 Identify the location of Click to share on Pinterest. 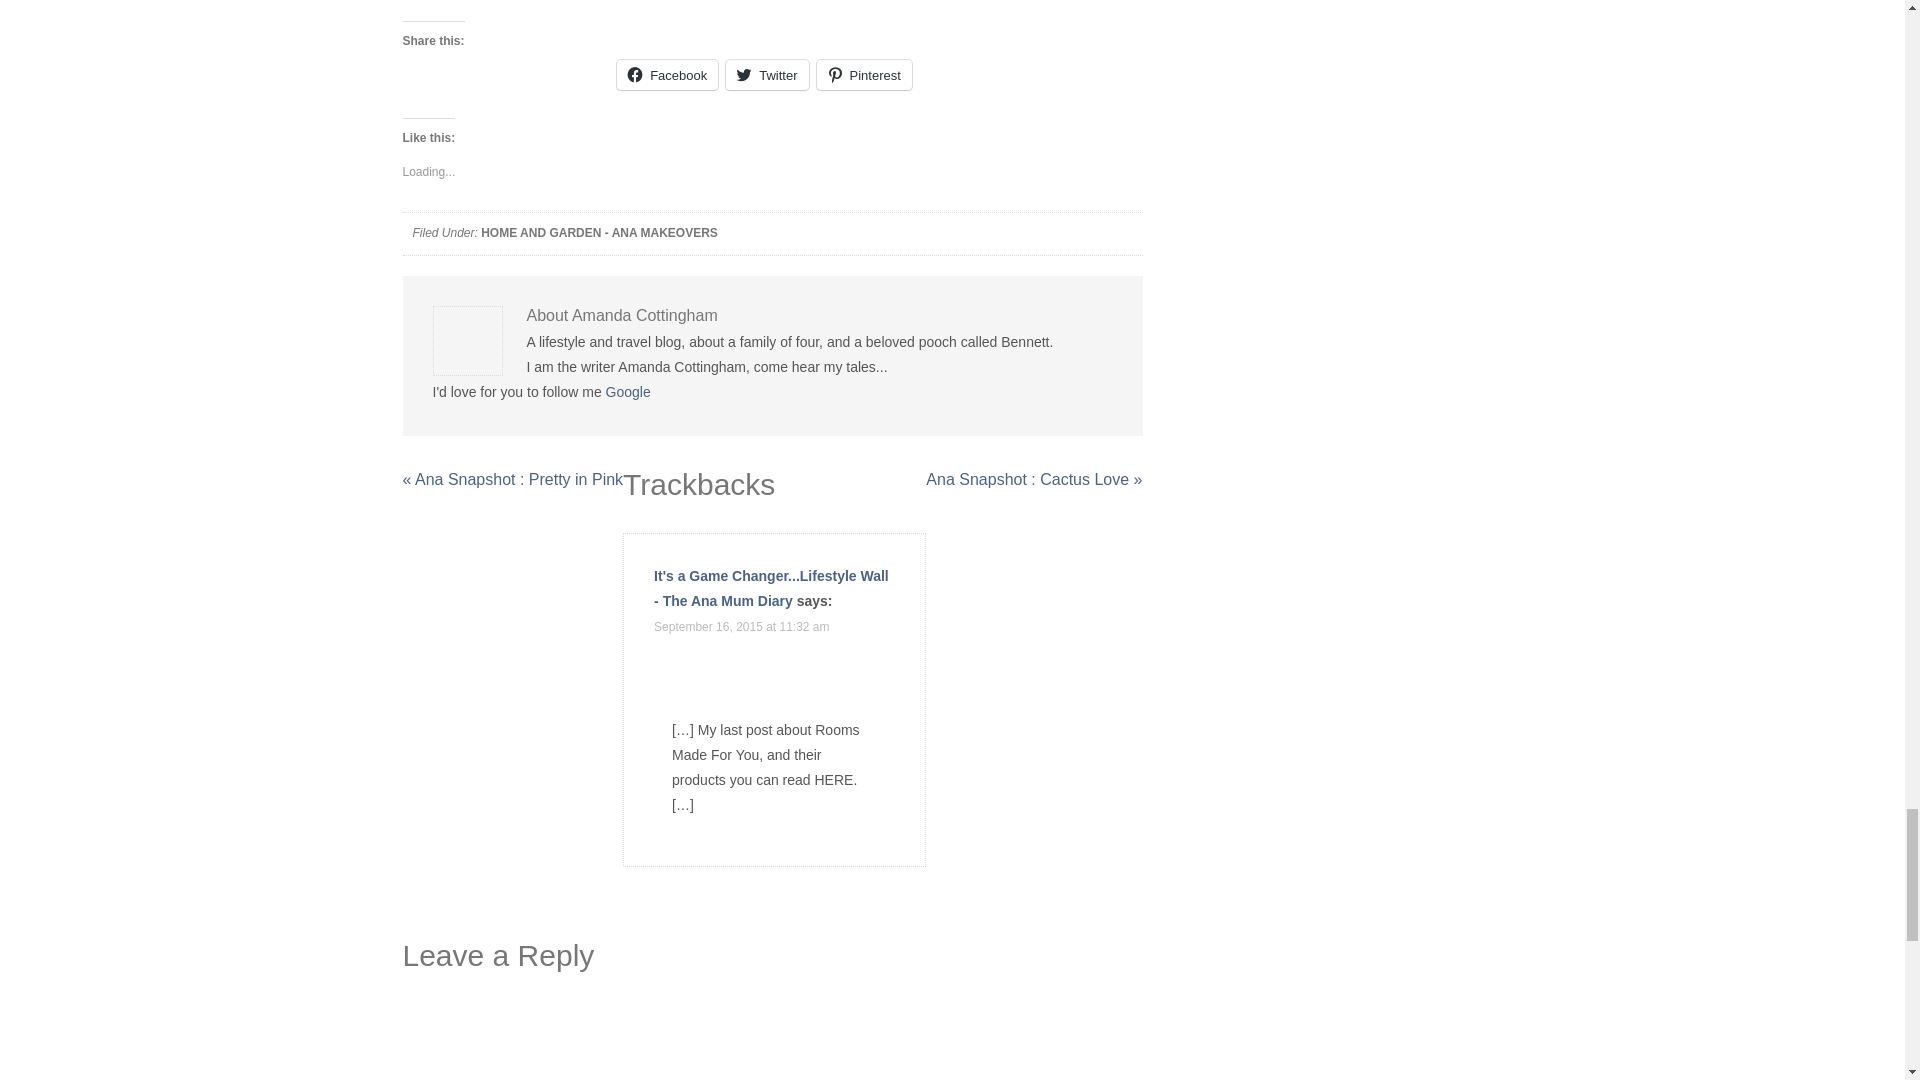
(864, 74).